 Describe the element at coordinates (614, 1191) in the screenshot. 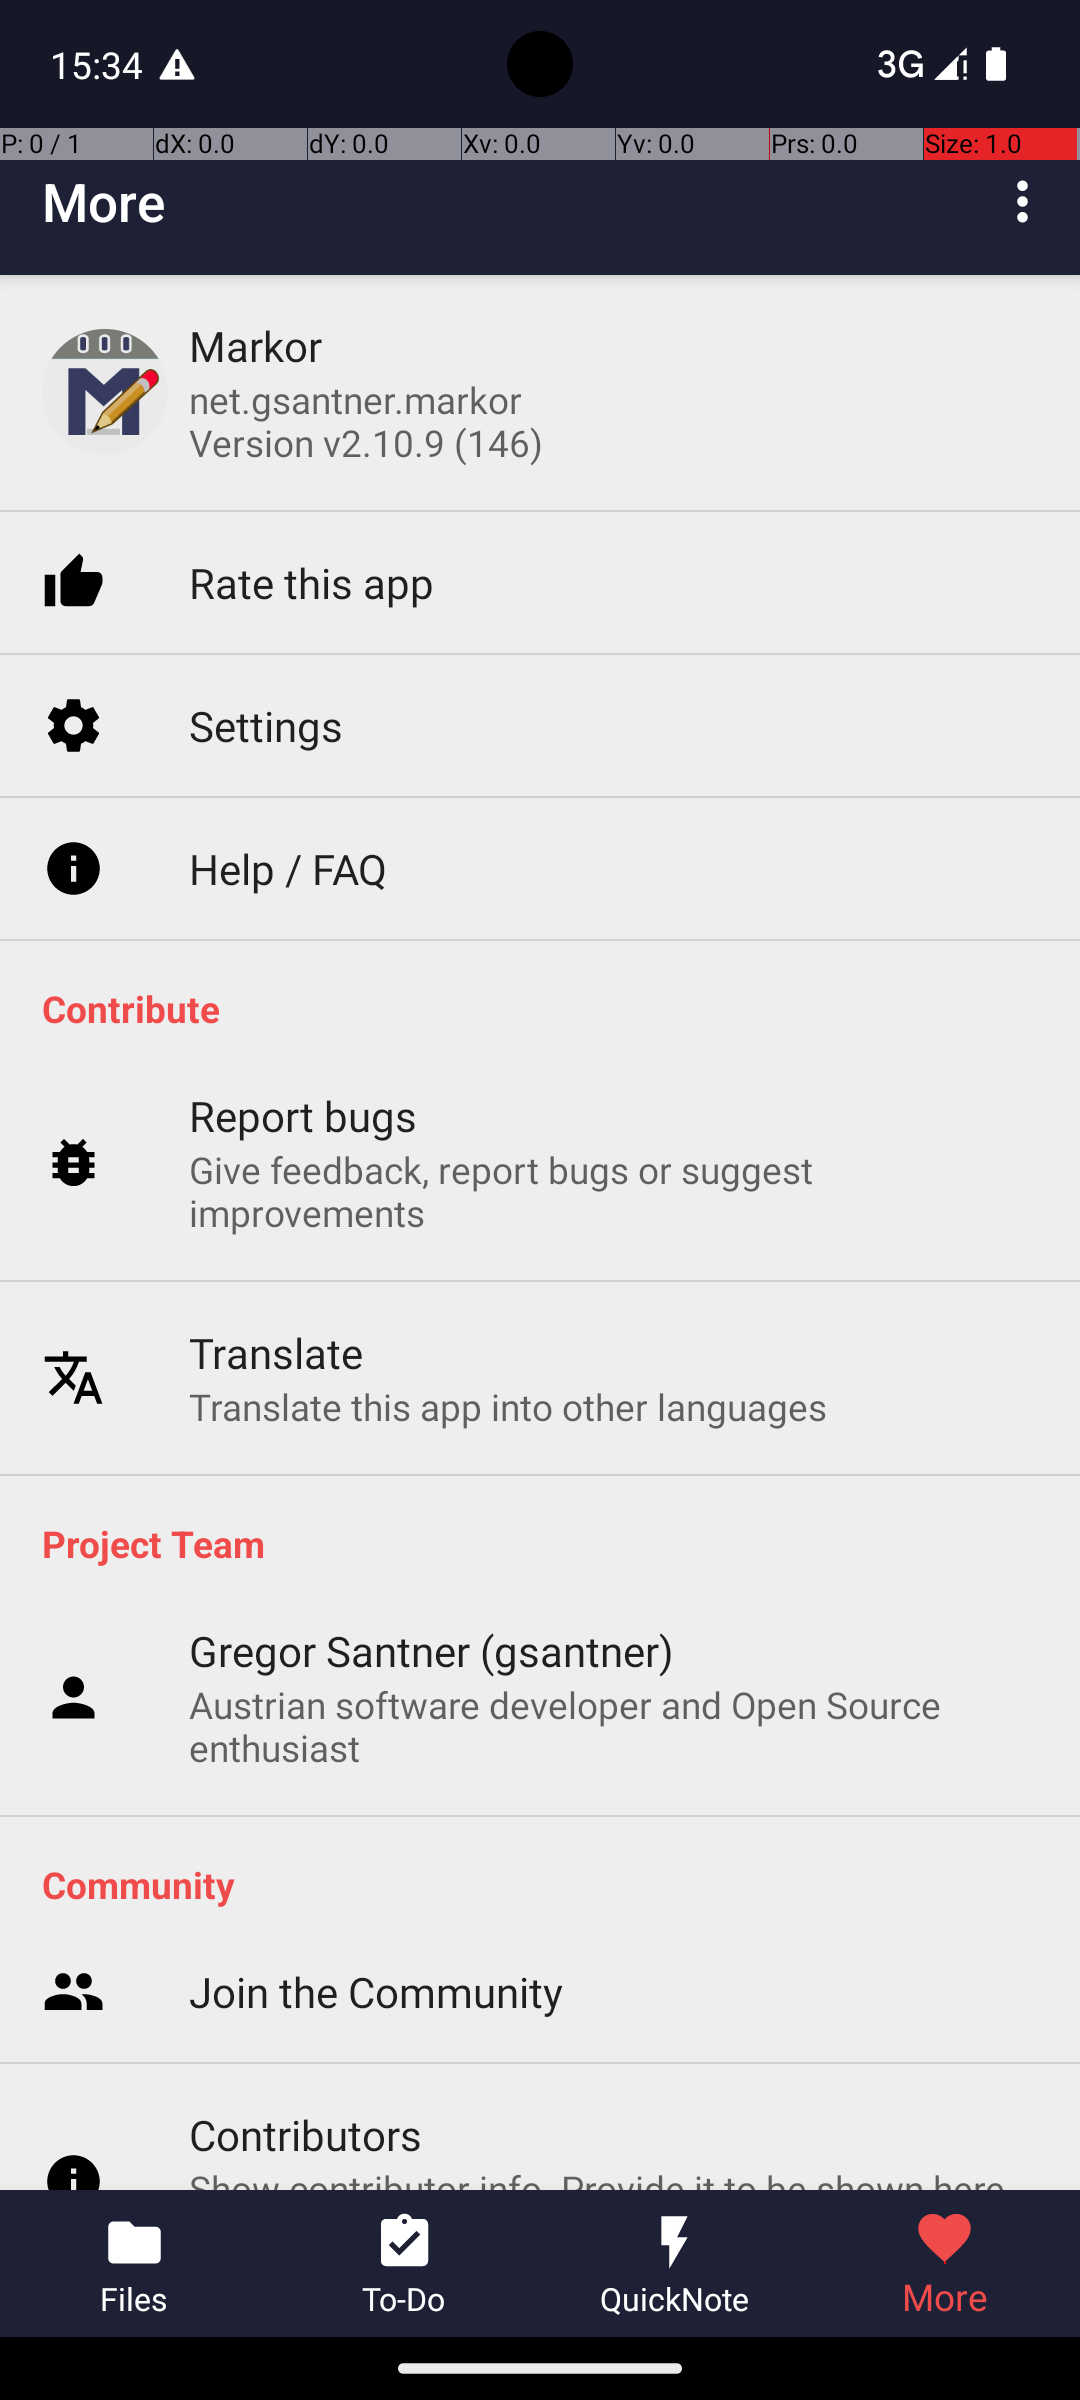

I see `Give feedback, report bugs or suggest improvements` at that location.